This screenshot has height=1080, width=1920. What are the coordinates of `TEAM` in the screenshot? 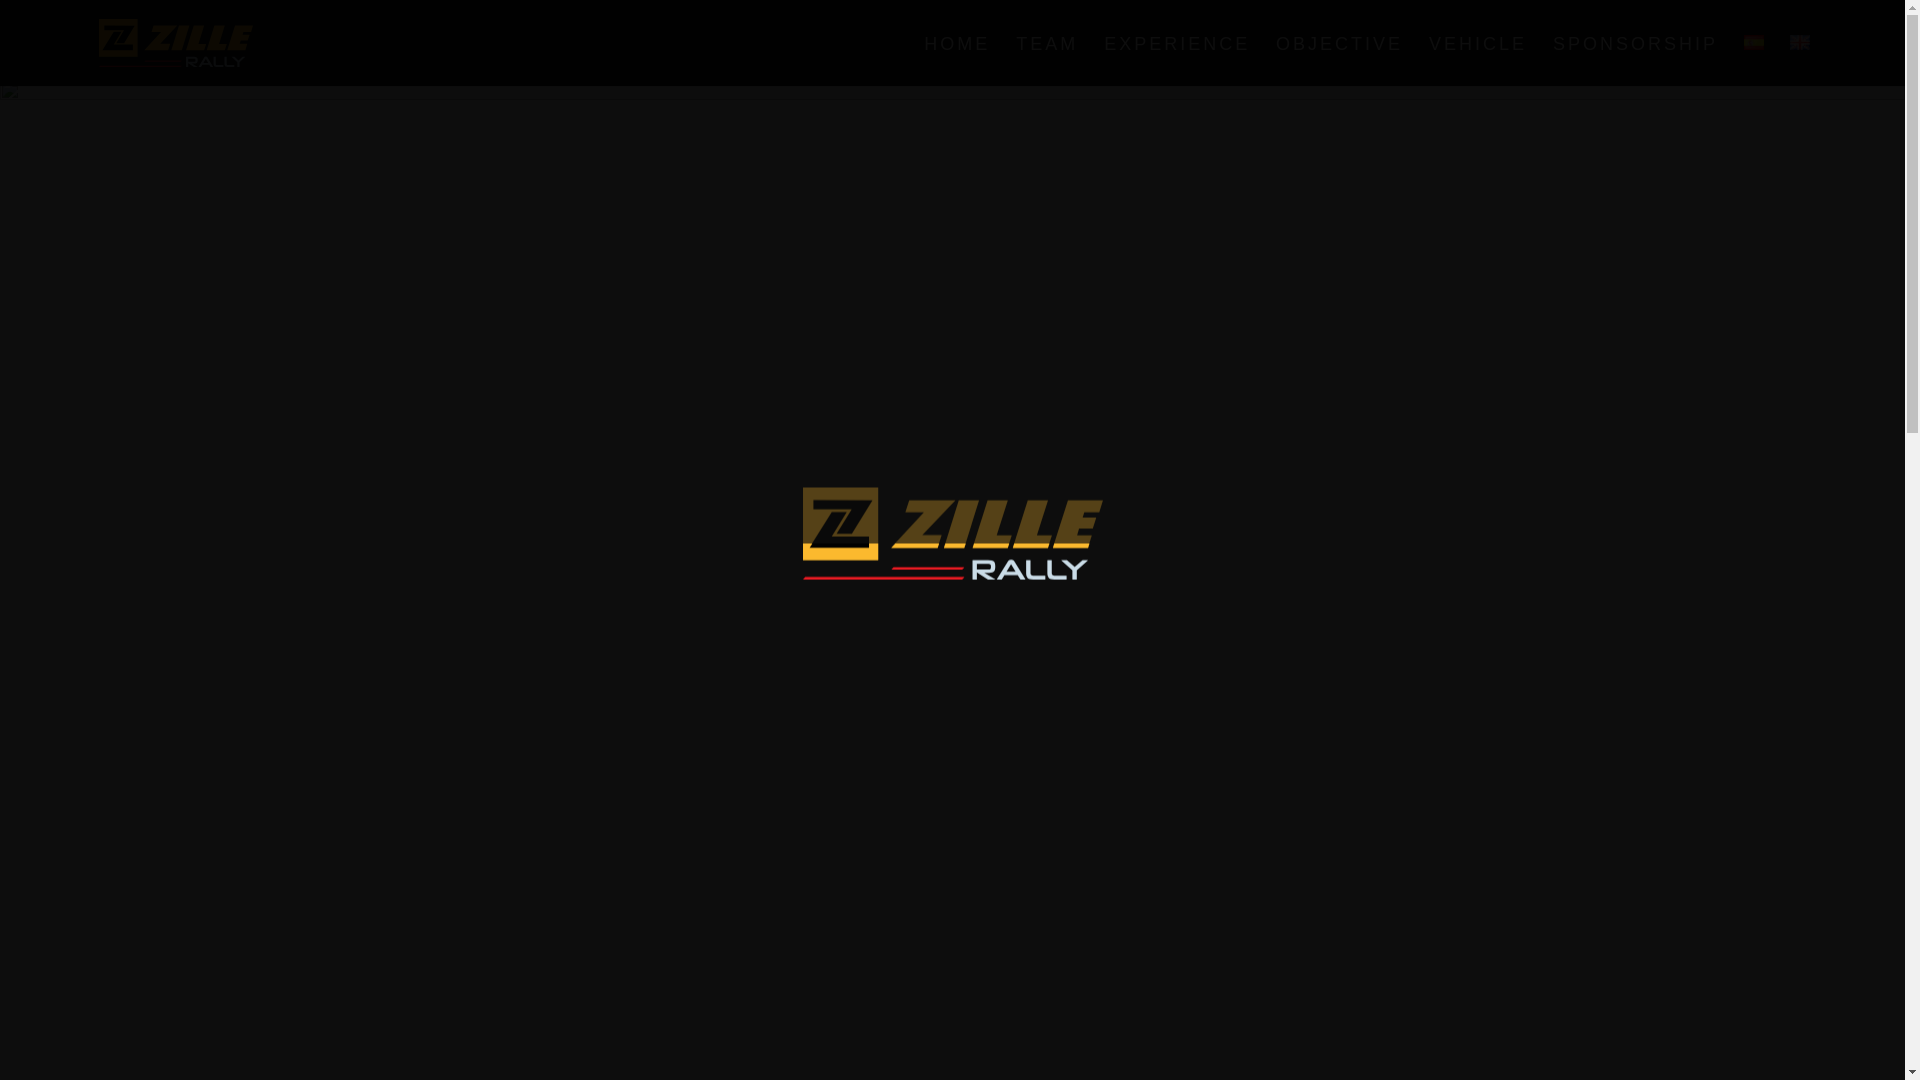 It's located at (1046, 61).